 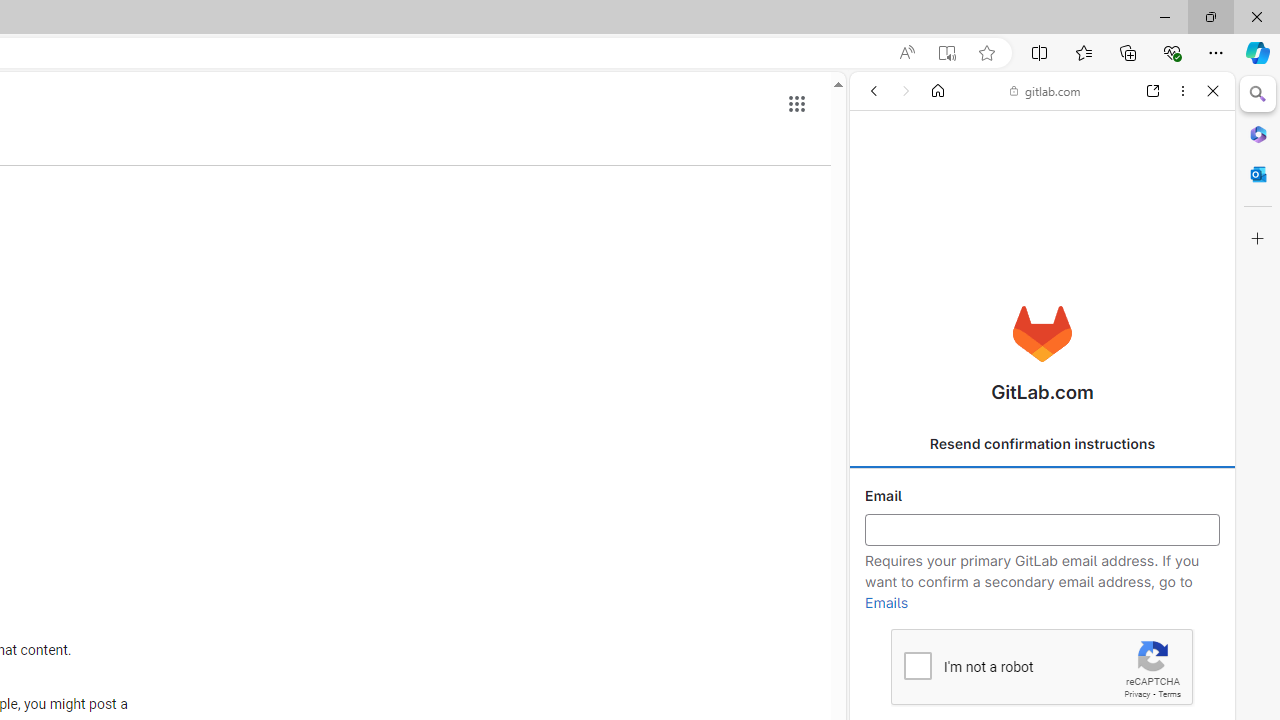 I want to click on Terms, so click(x=1169, y=694).